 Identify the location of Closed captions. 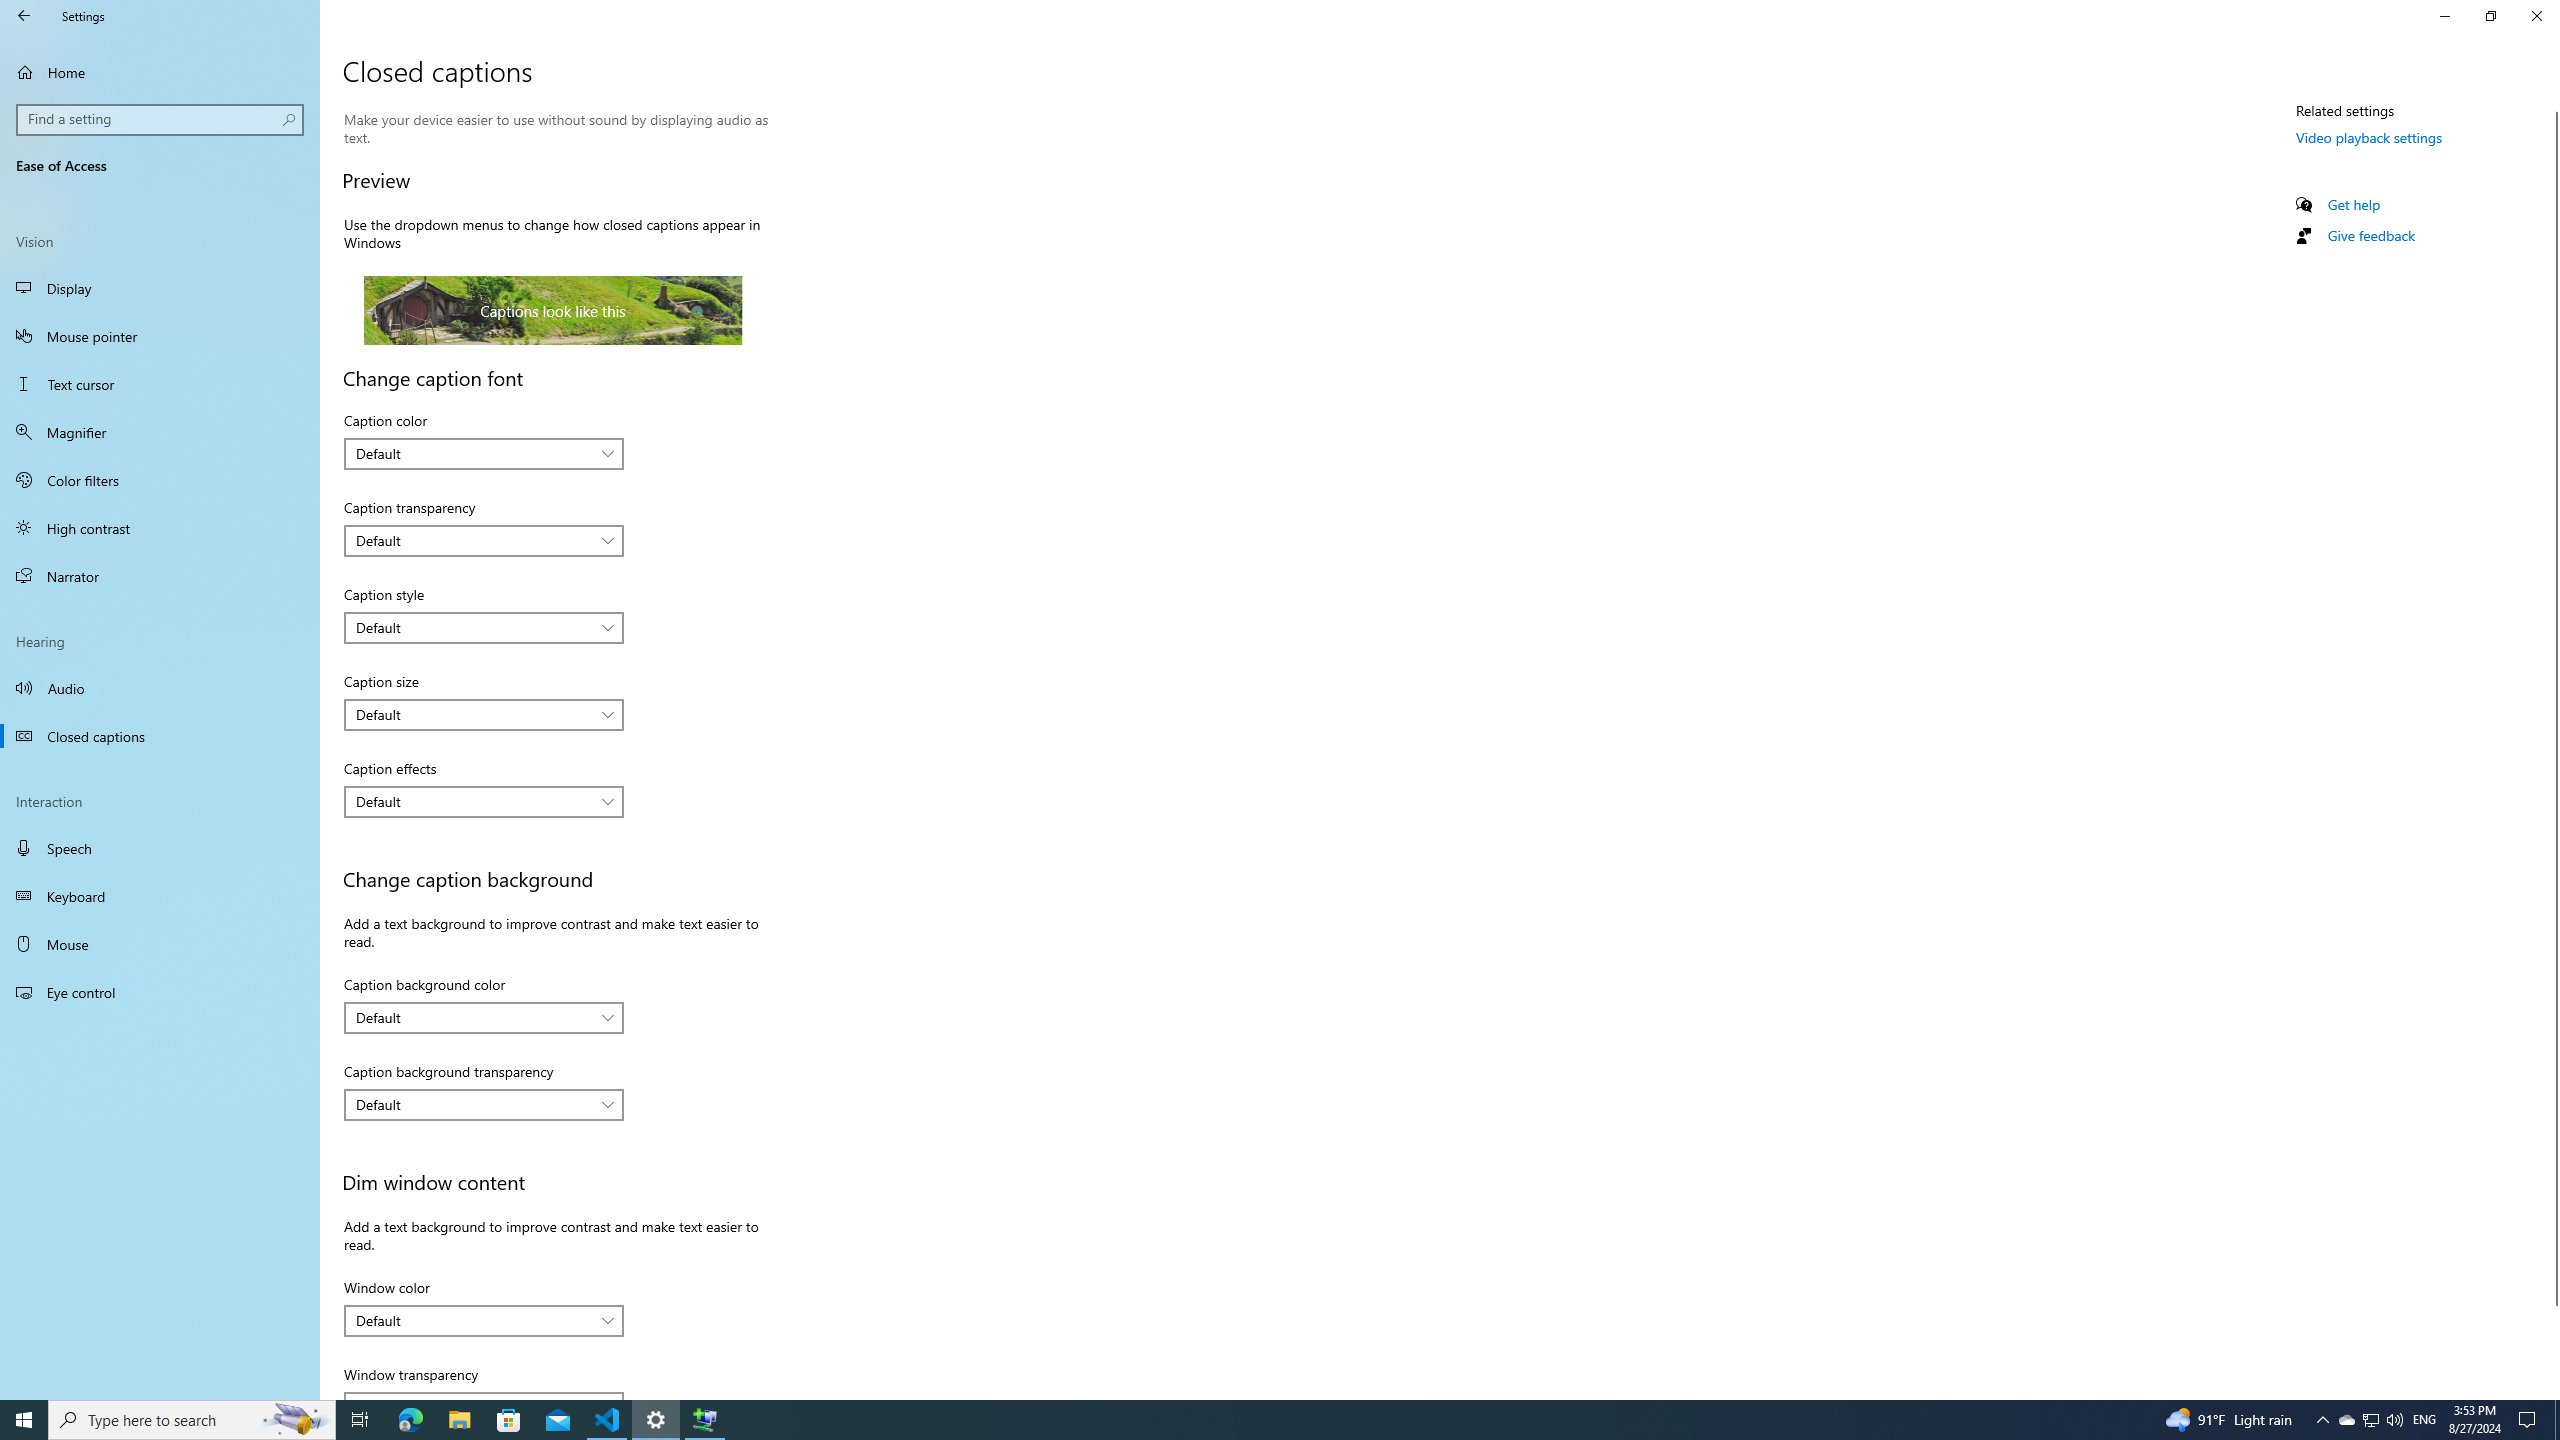
(160, 736).